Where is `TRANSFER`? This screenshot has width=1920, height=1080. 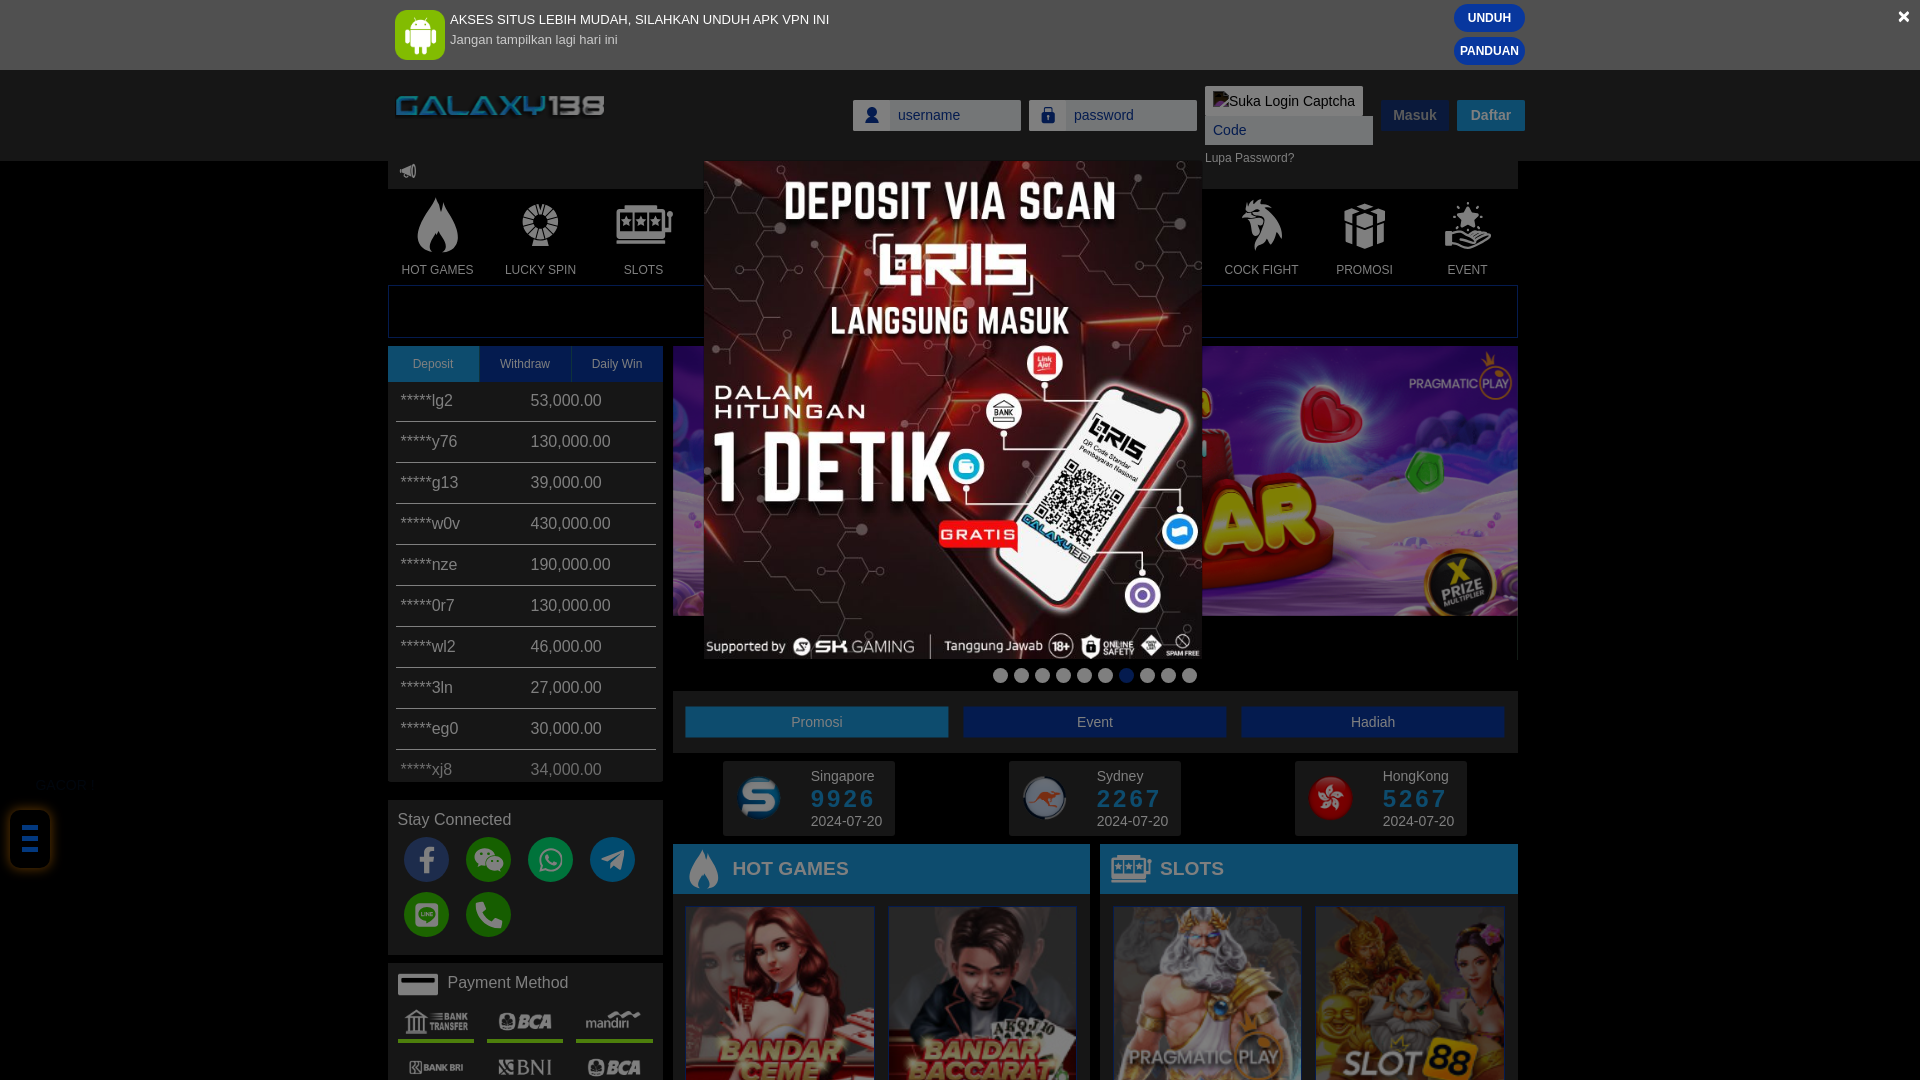
TRANSFER is located at coordinates (436, 1021).